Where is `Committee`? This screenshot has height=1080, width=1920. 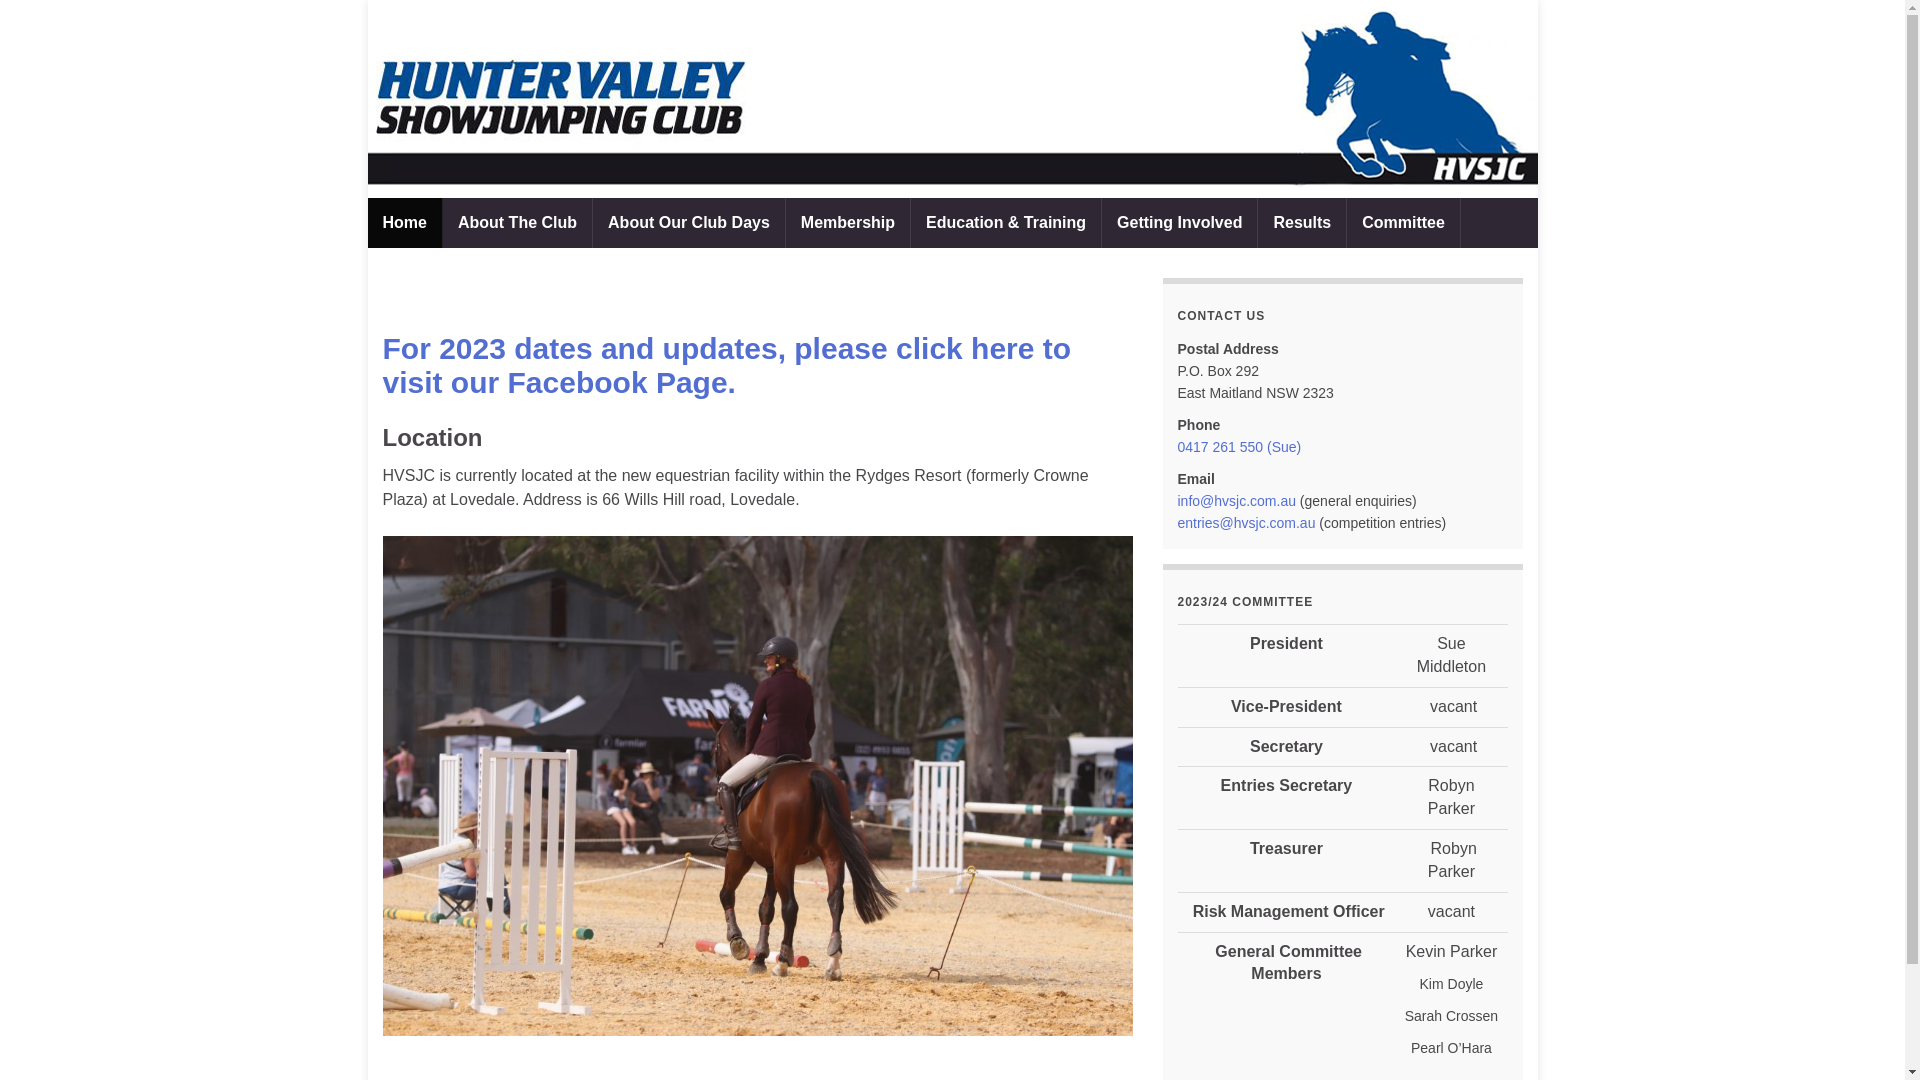 Committee is located at coordinates (1404, 223).